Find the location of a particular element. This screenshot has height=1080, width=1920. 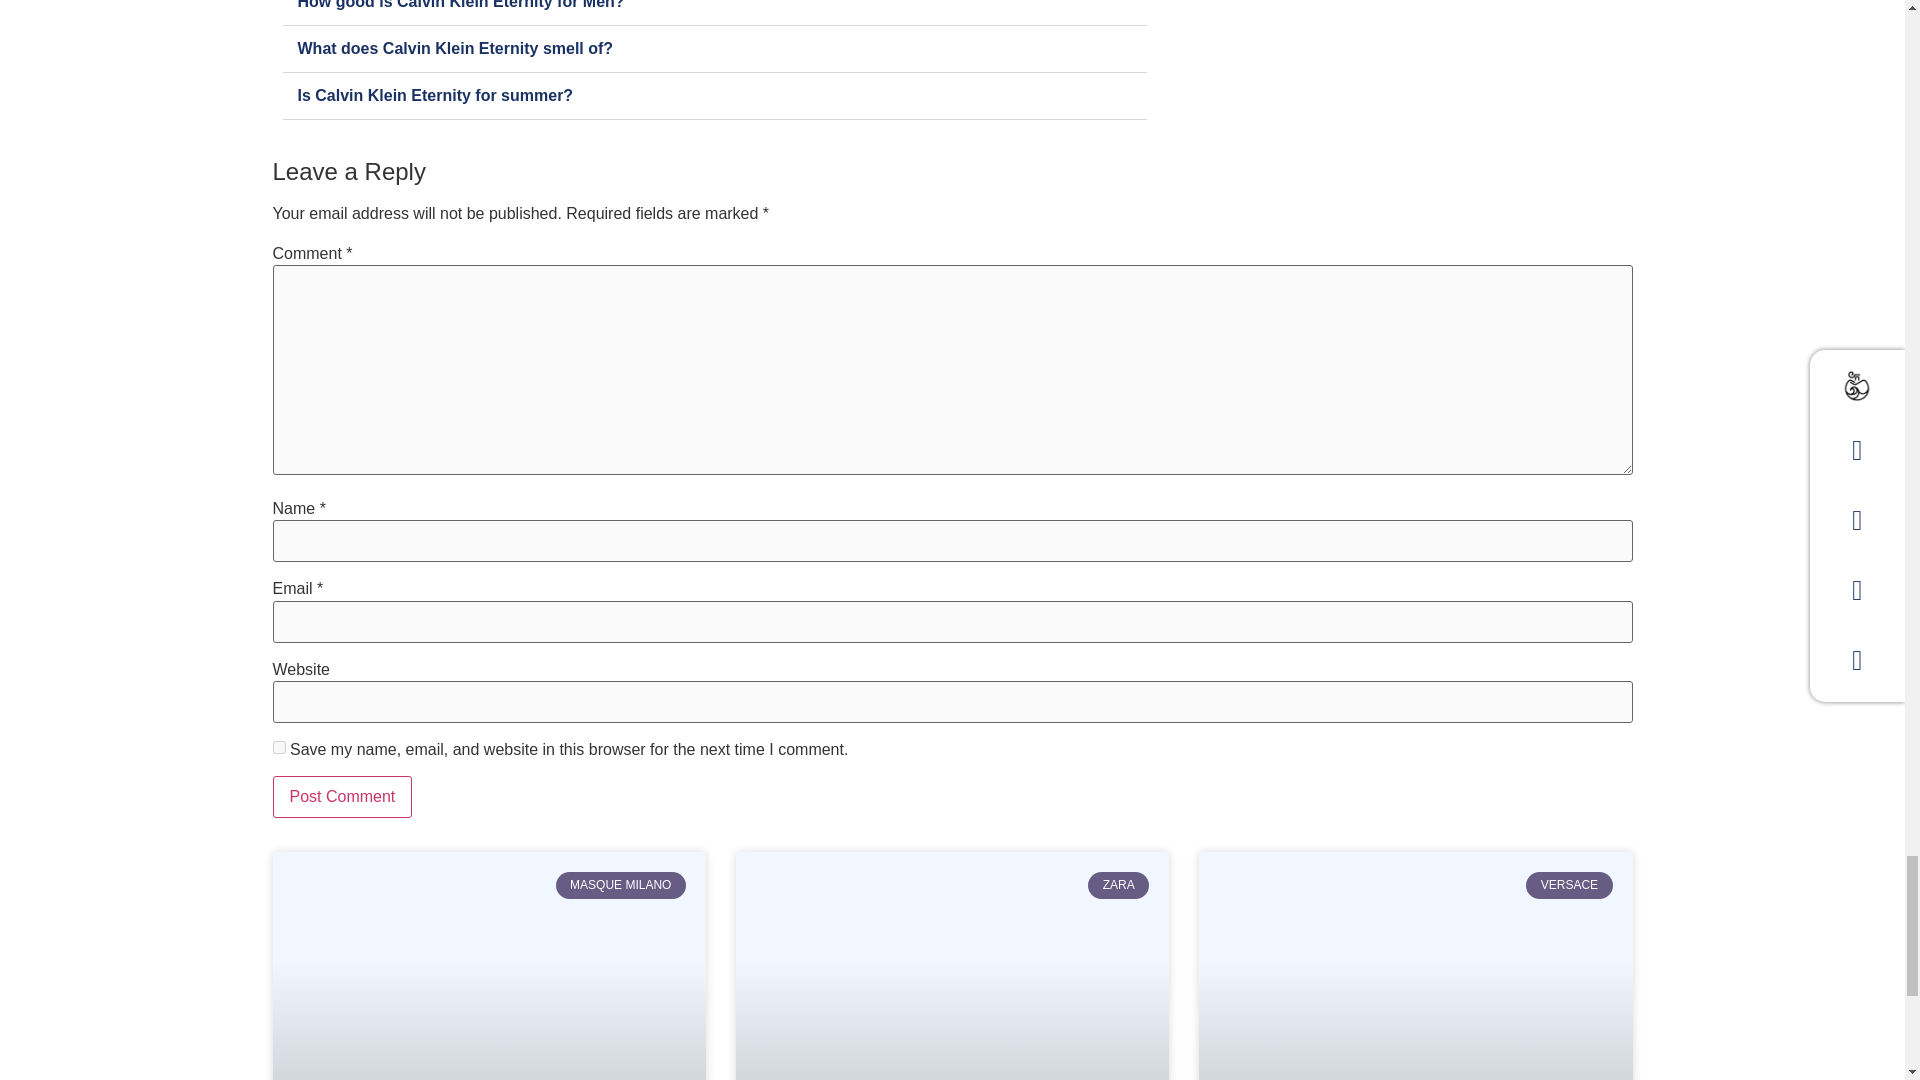

How good is Calvin Klein Eternity for Men? is located at coordinates (461, 4).